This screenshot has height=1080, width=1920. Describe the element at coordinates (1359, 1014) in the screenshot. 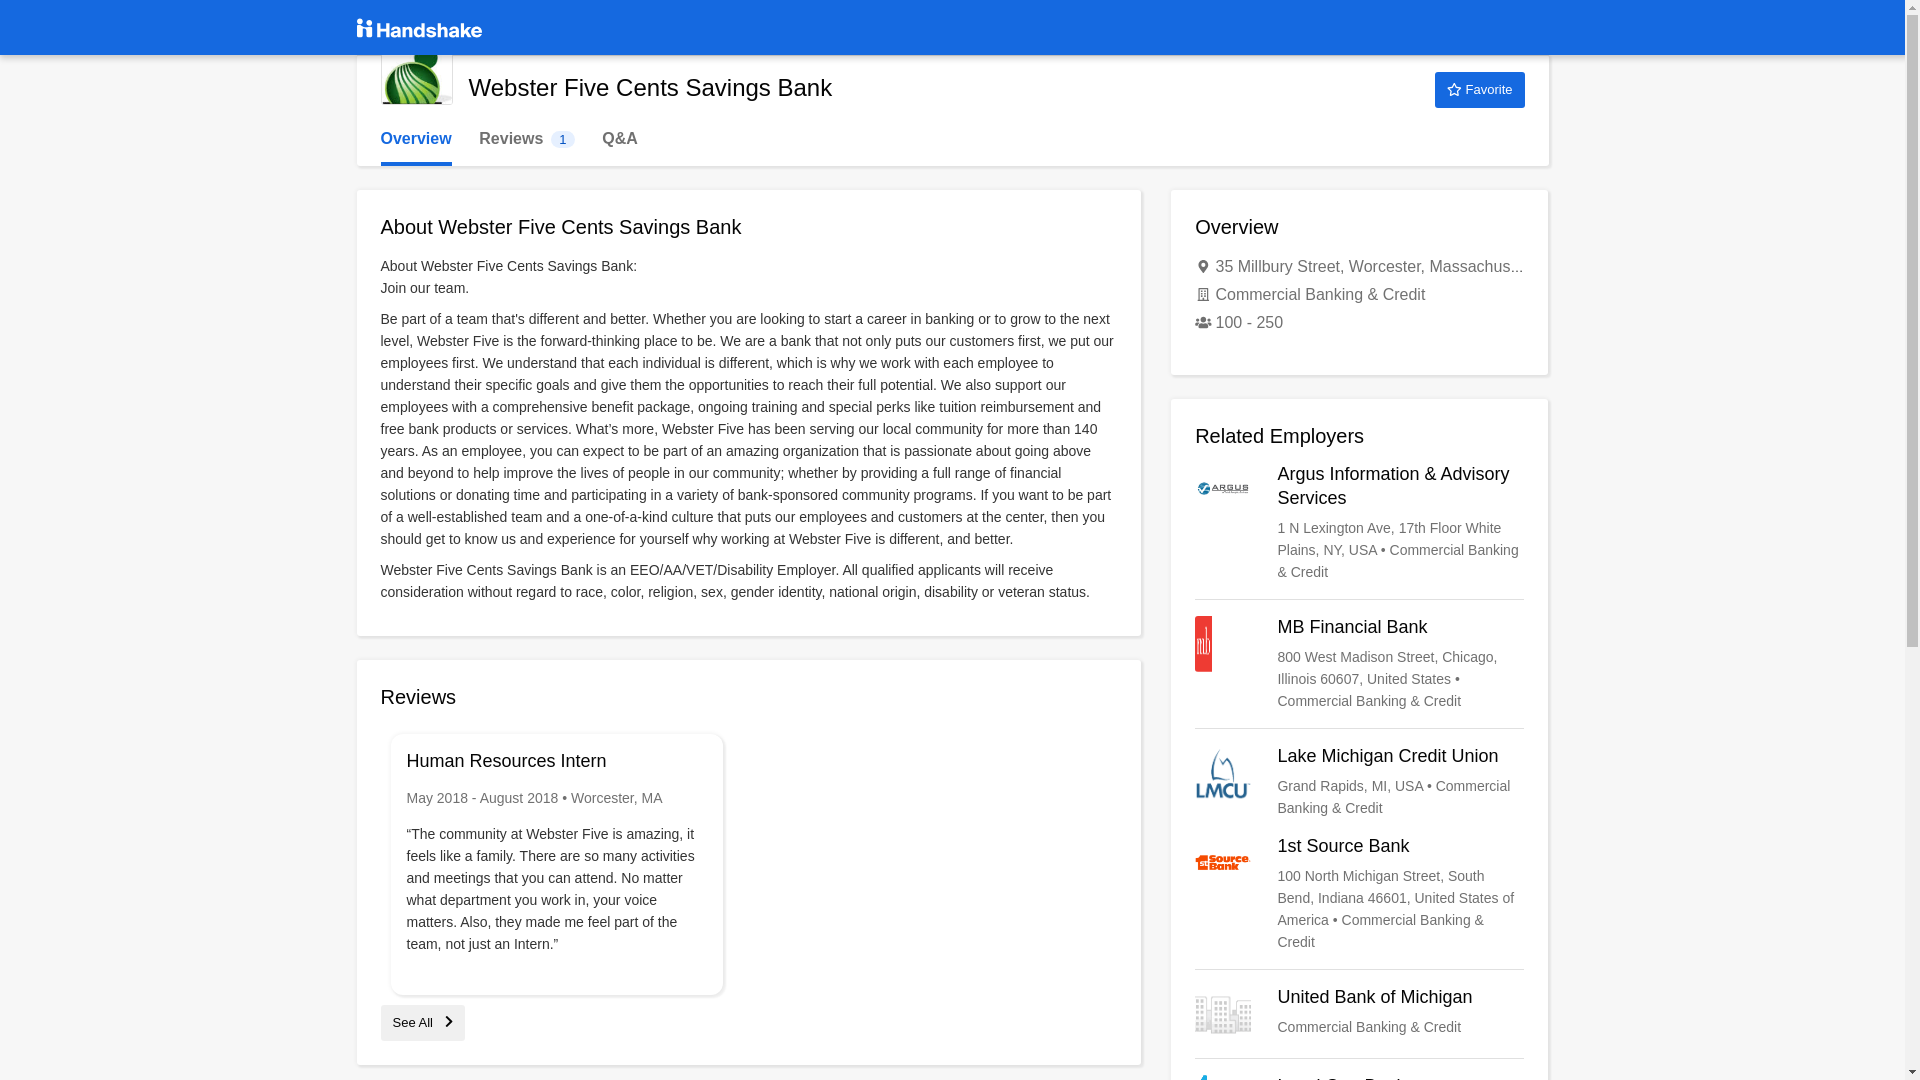

I see `Level One Bank` at that location.